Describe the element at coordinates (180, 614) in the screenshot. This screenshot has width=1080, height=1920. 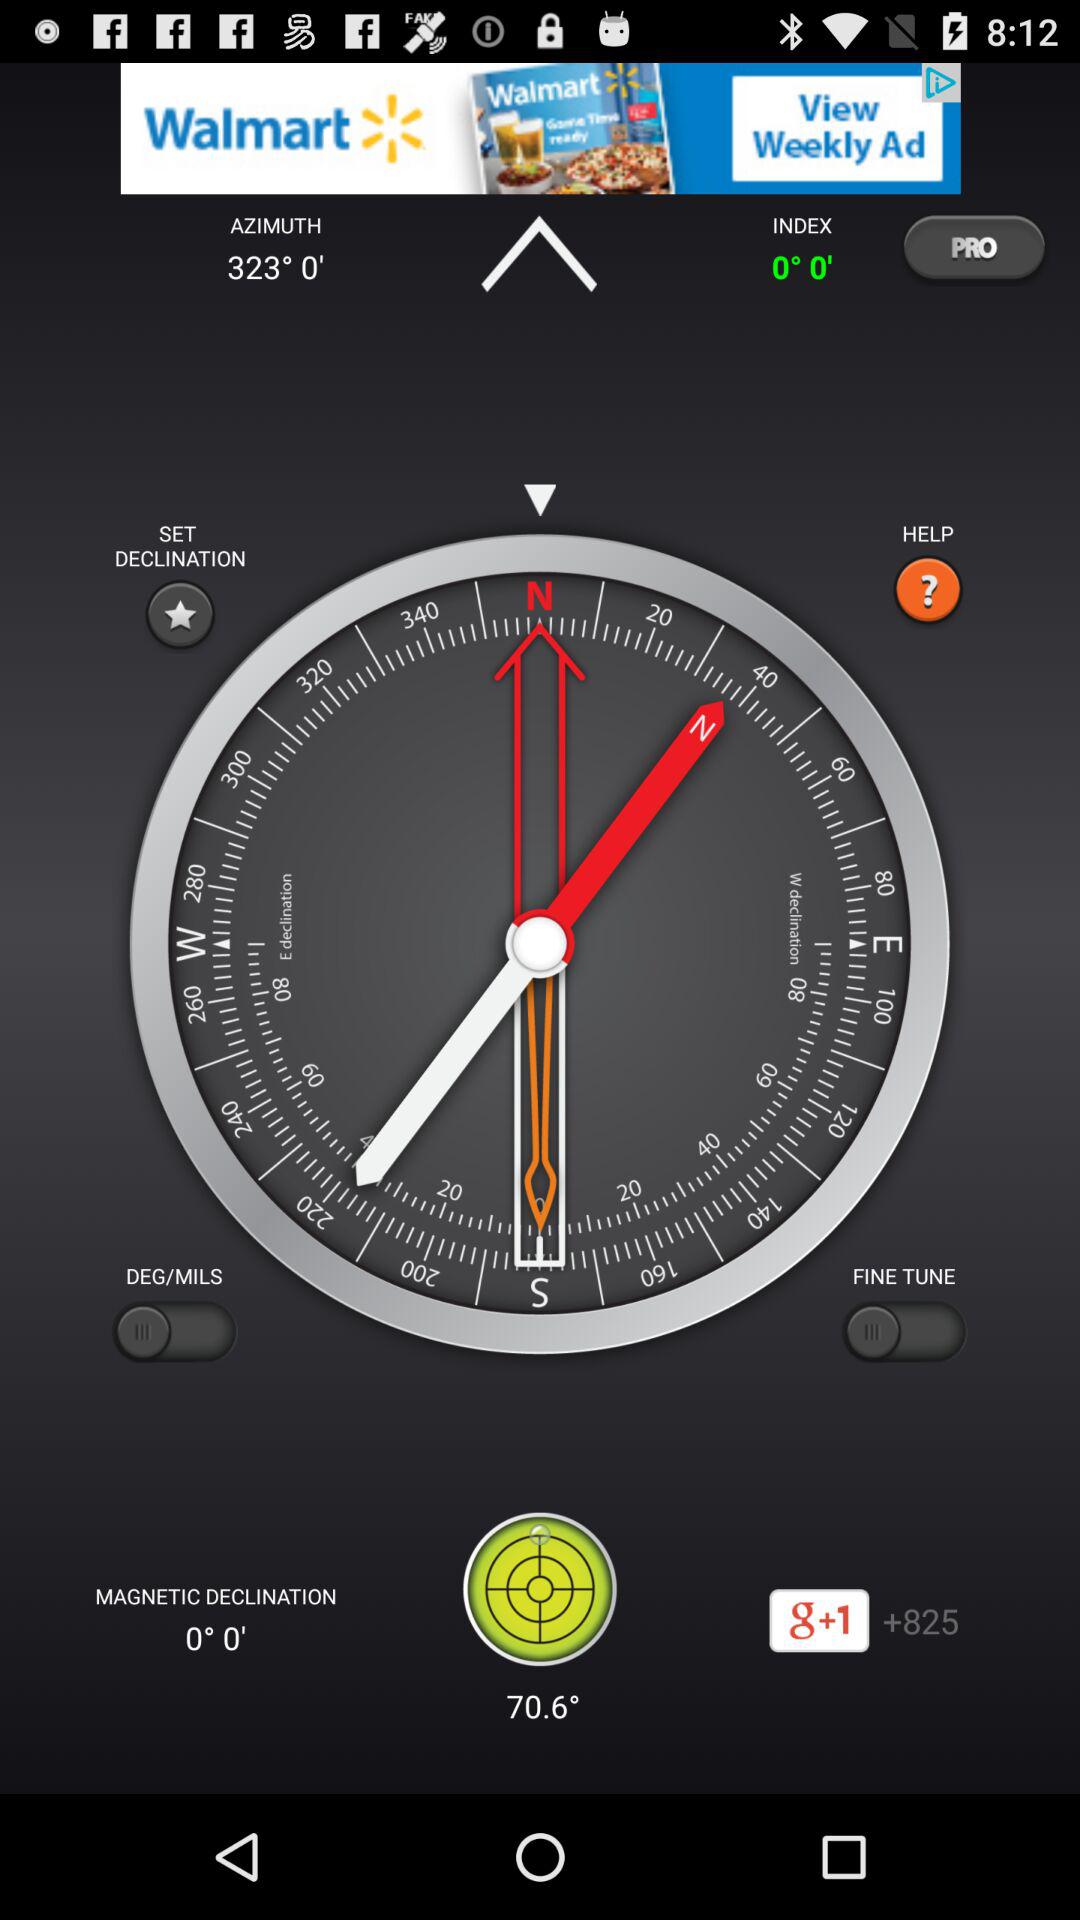
I see `set declination` at that location.